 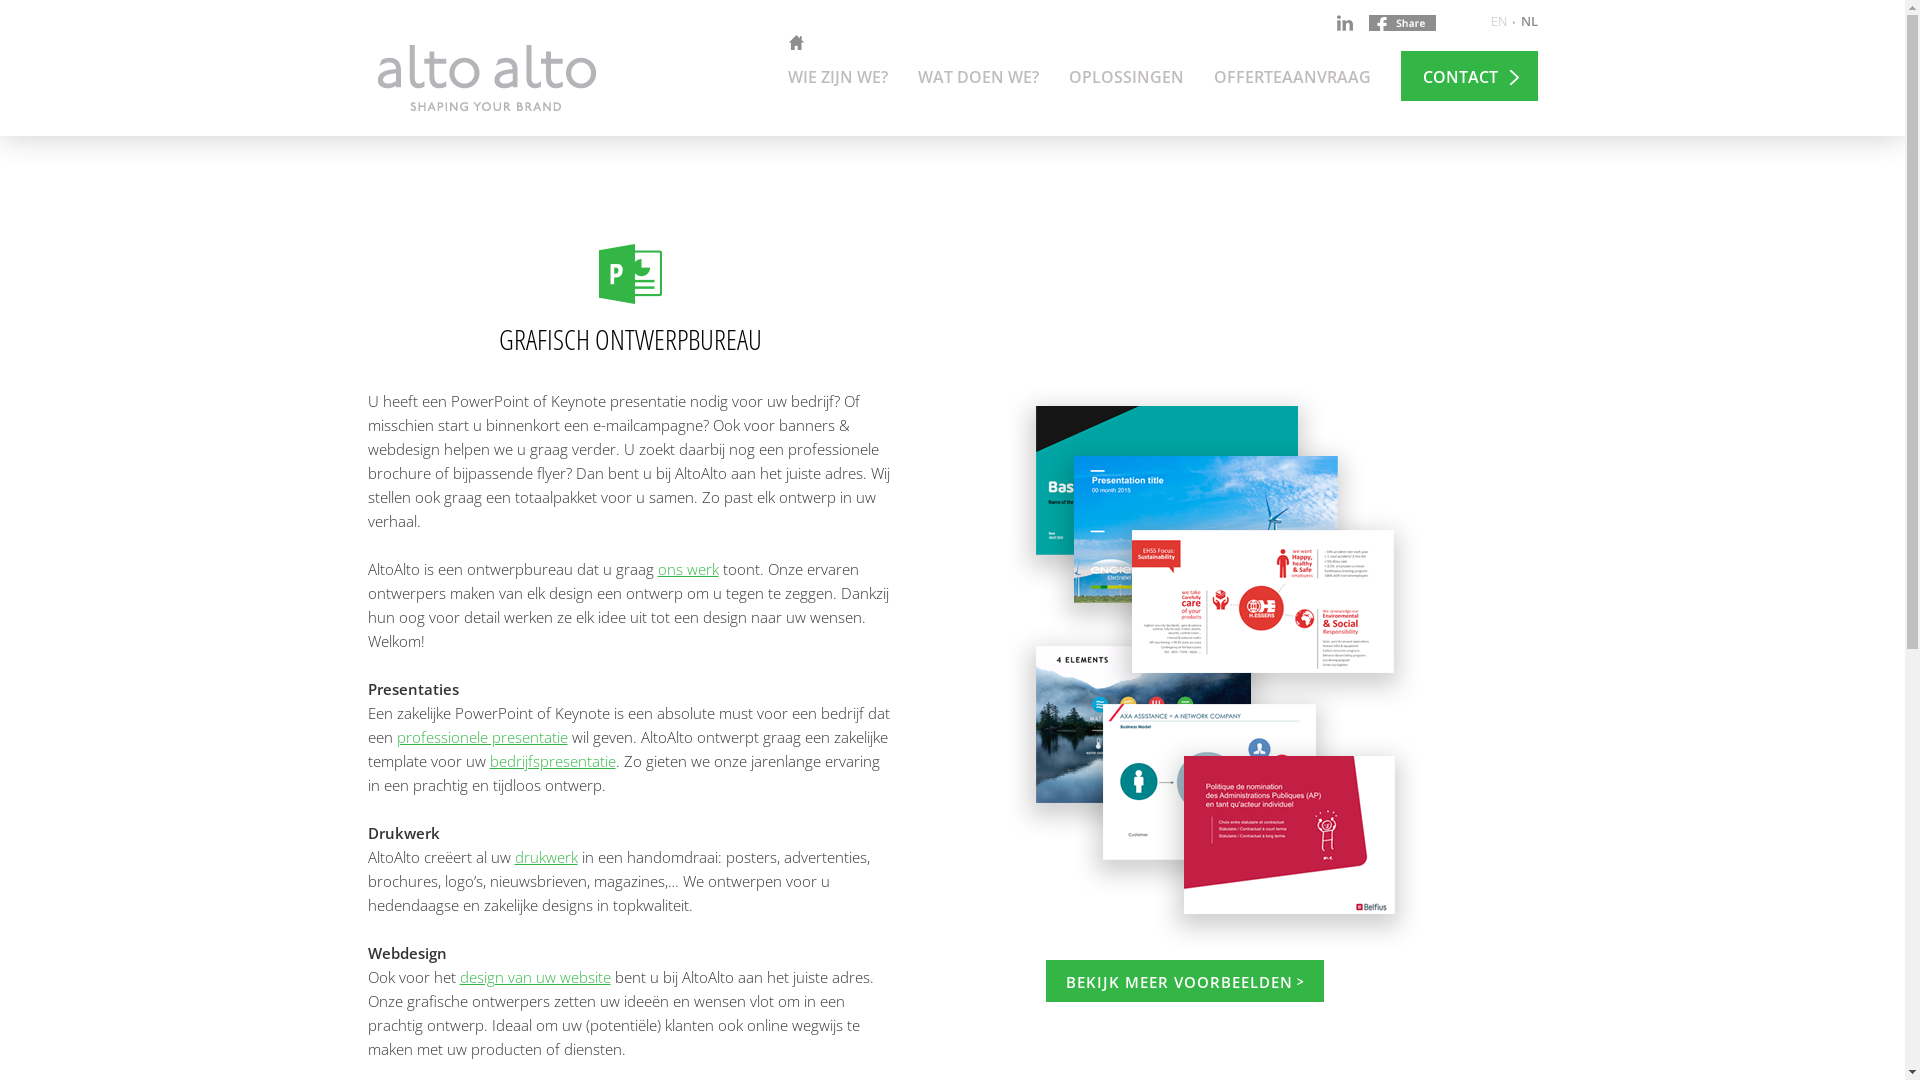 I want to click on bedrijfspresentatie, so click(x=552, y=761).